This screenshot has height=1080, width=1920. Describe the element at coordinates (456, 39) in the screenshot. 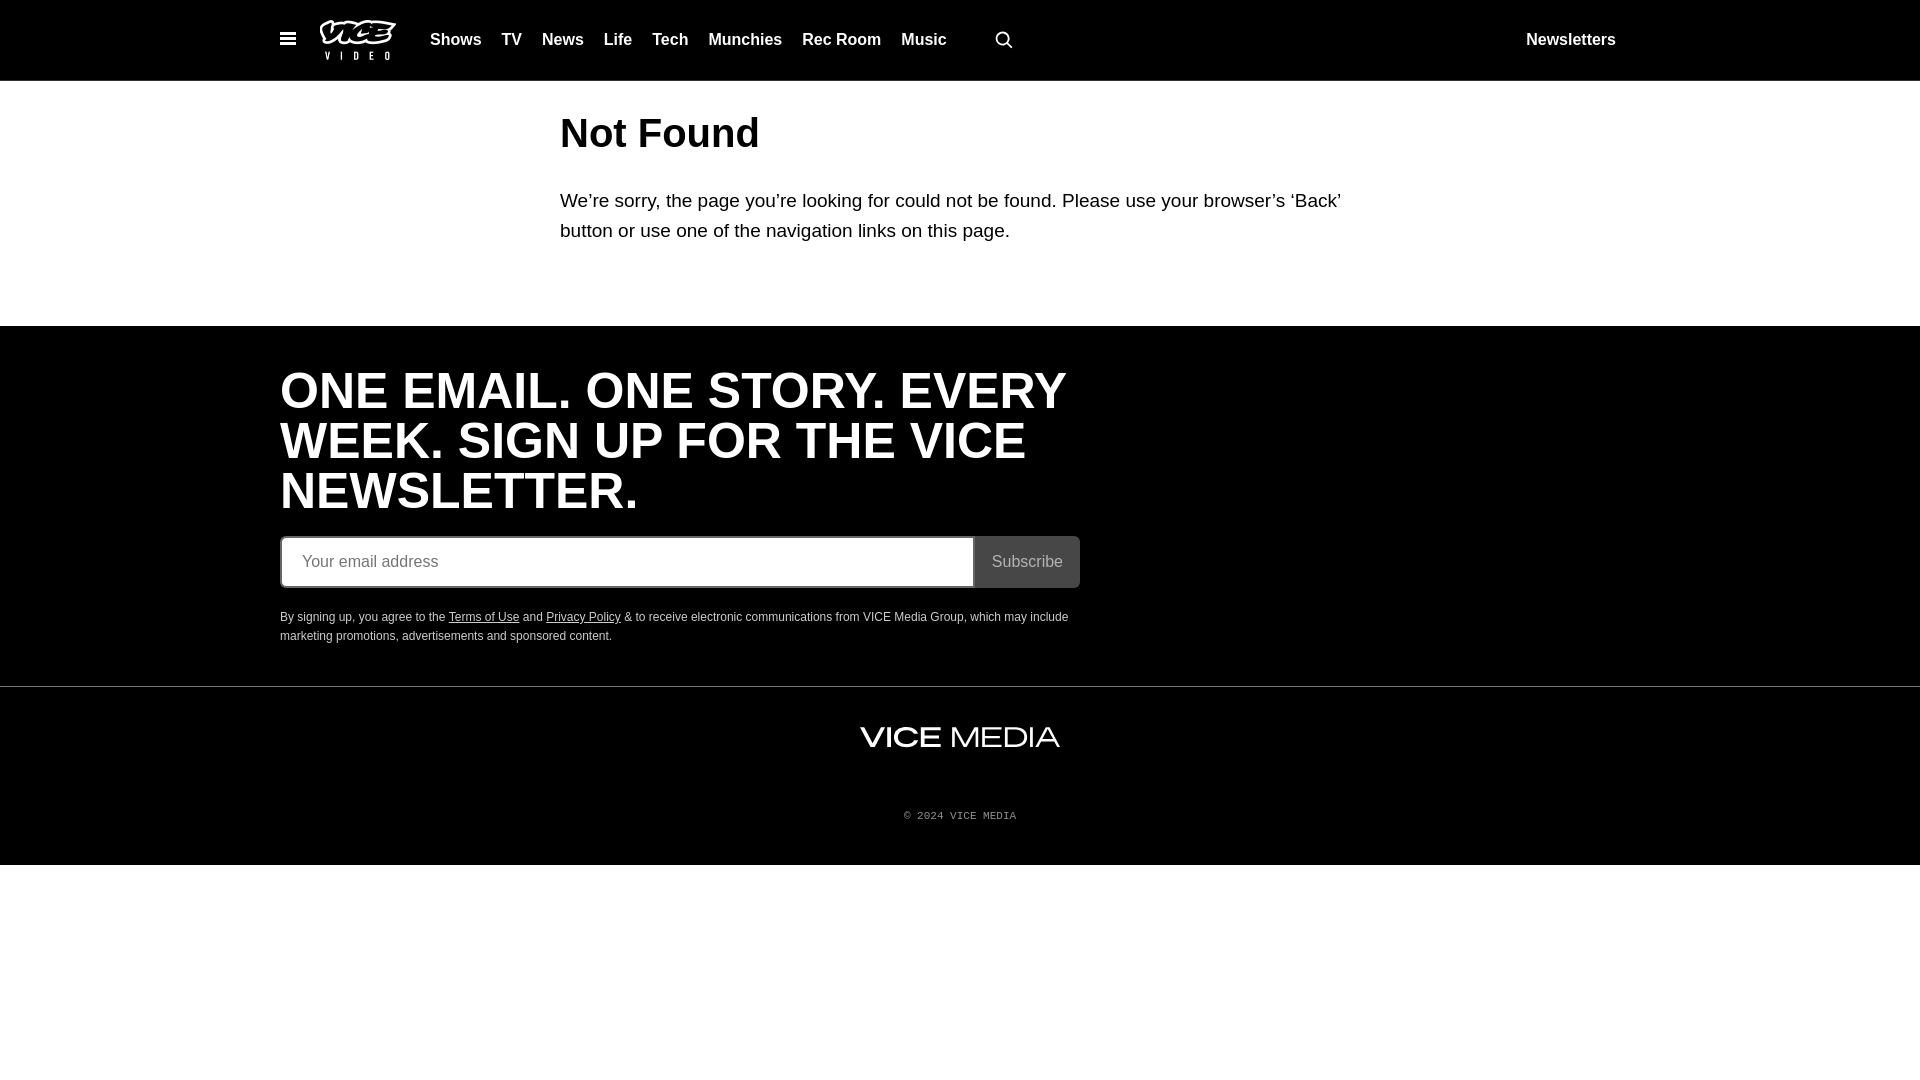

I see `Shows` at that location.